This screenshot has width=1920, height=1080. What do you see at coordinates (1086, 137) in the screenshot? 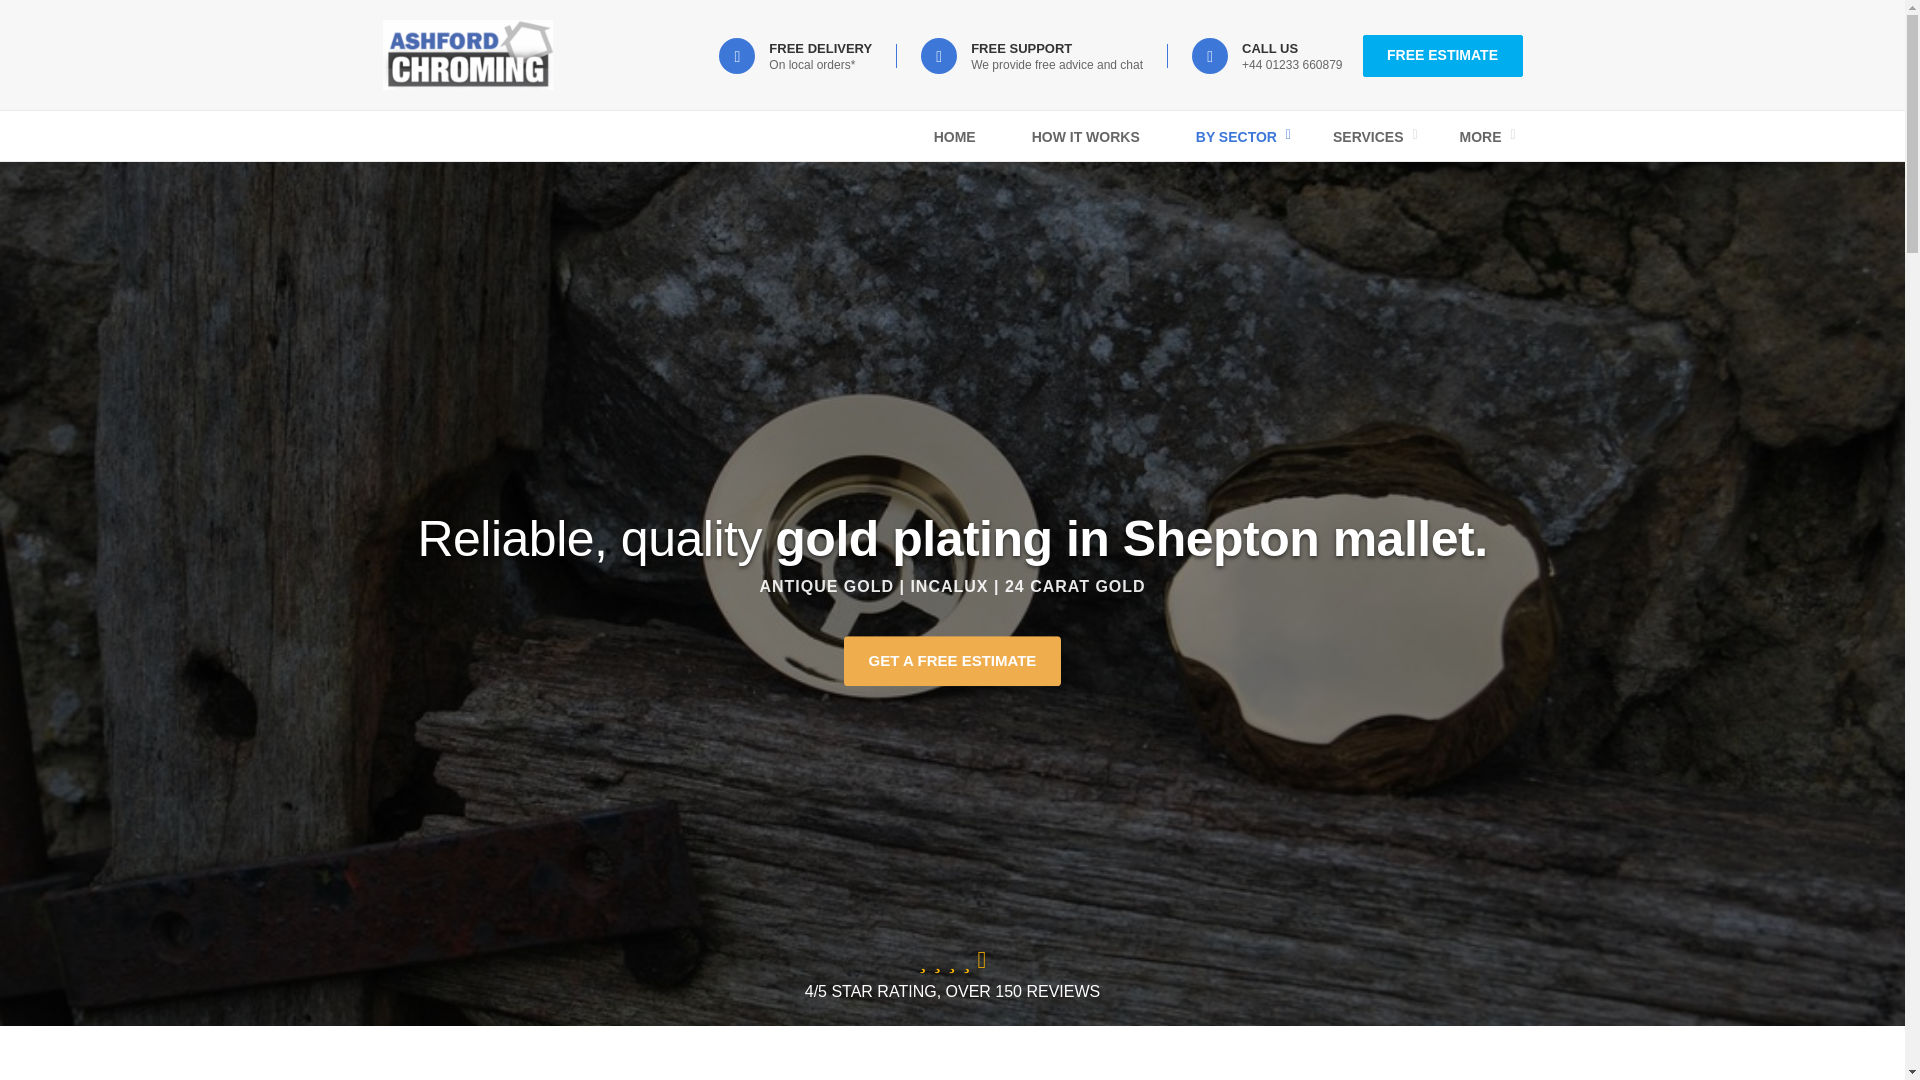
I see `HOW IT WORKS` at bounding box center [1086, 137].